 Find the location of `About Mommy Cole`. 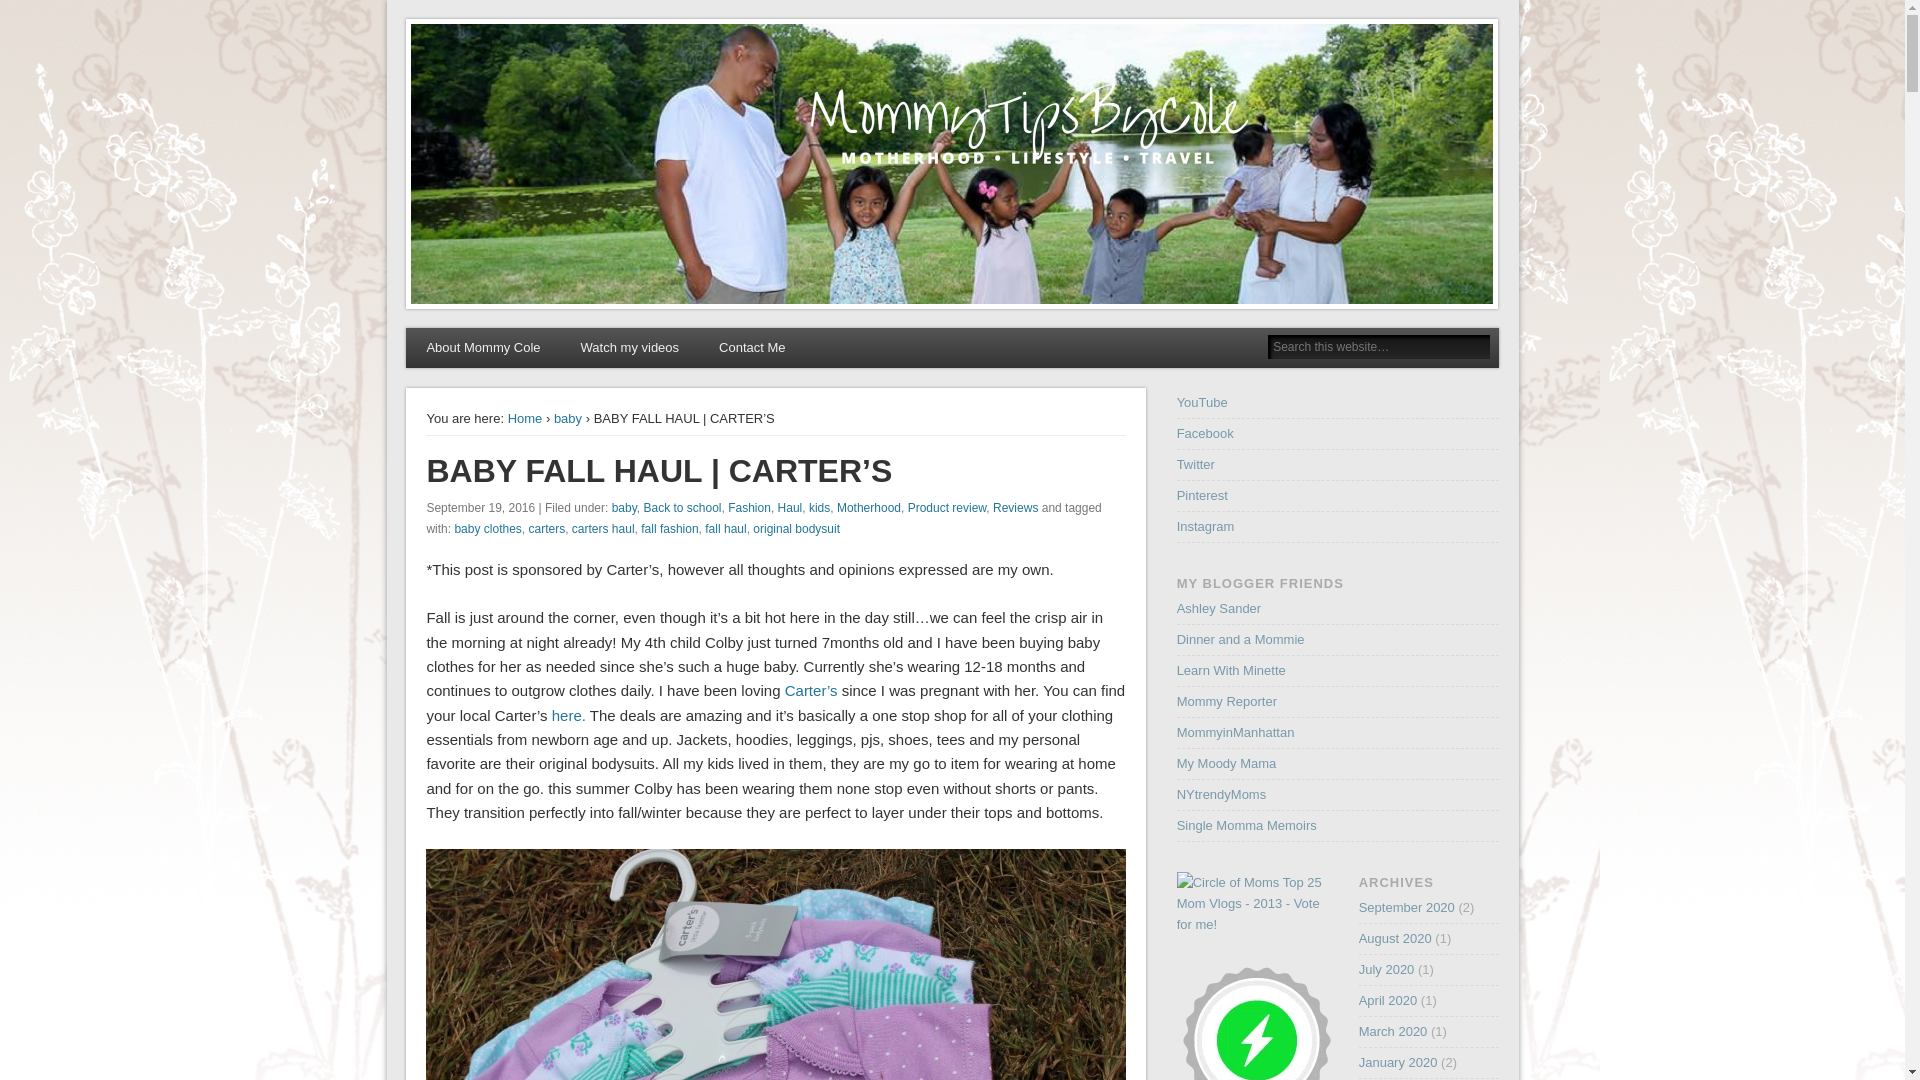

About Mommy Cole is located at coordinates (482, 348).